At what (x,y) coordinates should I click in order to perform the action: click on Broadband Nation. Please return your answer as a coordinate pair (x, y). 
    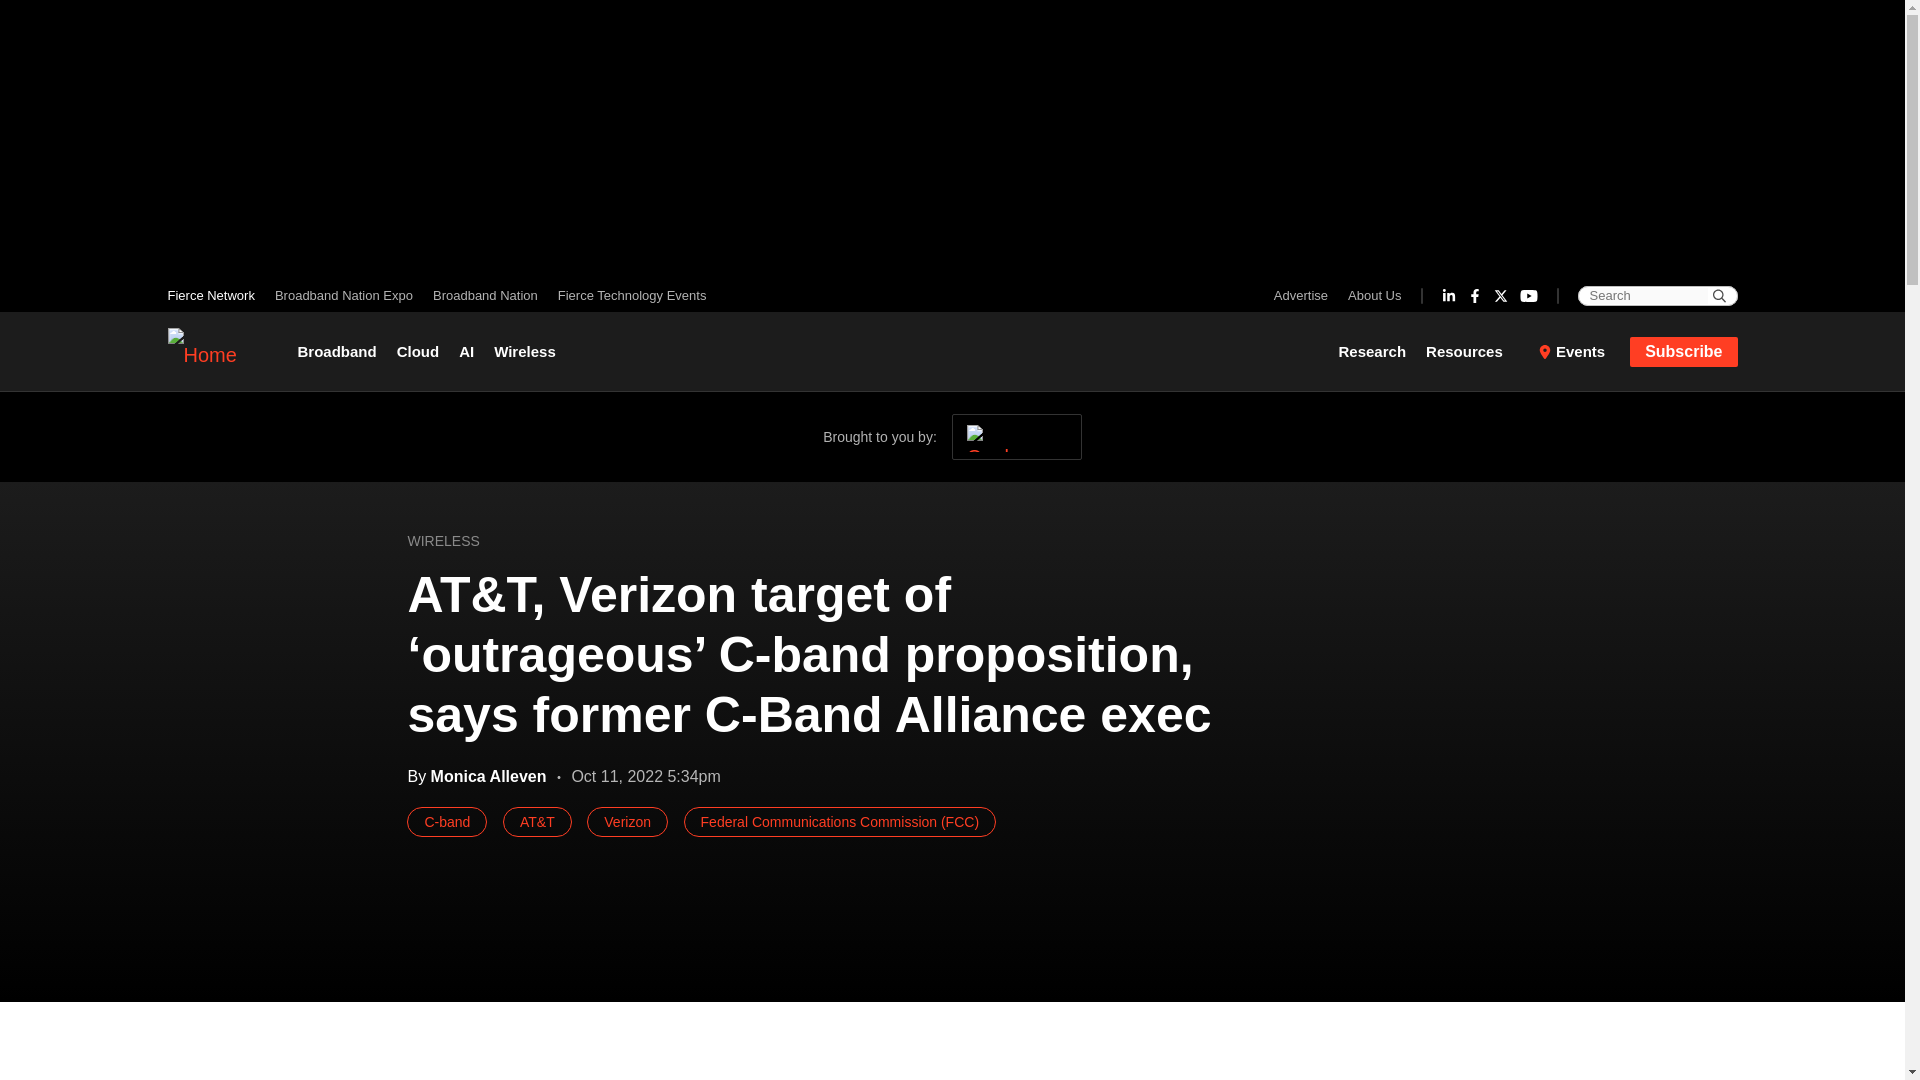
    Looking at the image, I should click on (484, 295).